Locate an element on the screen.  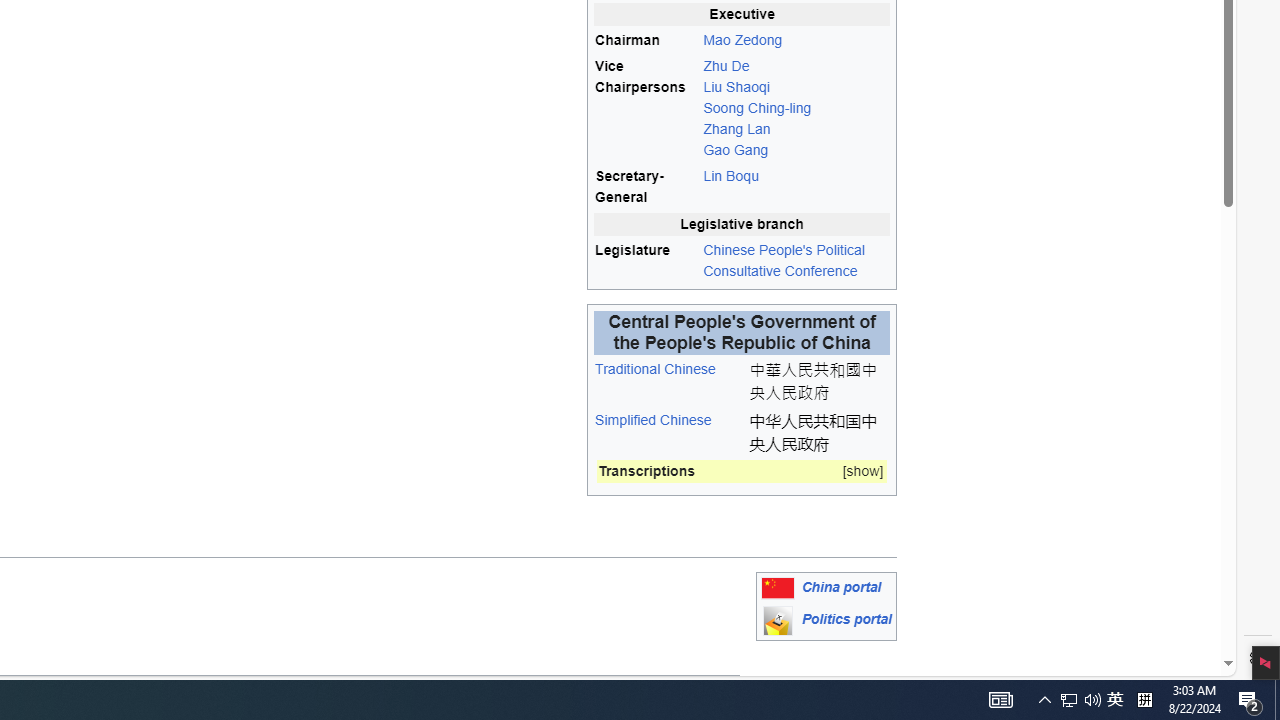
Zhu De is located at coordinates (726, 65).